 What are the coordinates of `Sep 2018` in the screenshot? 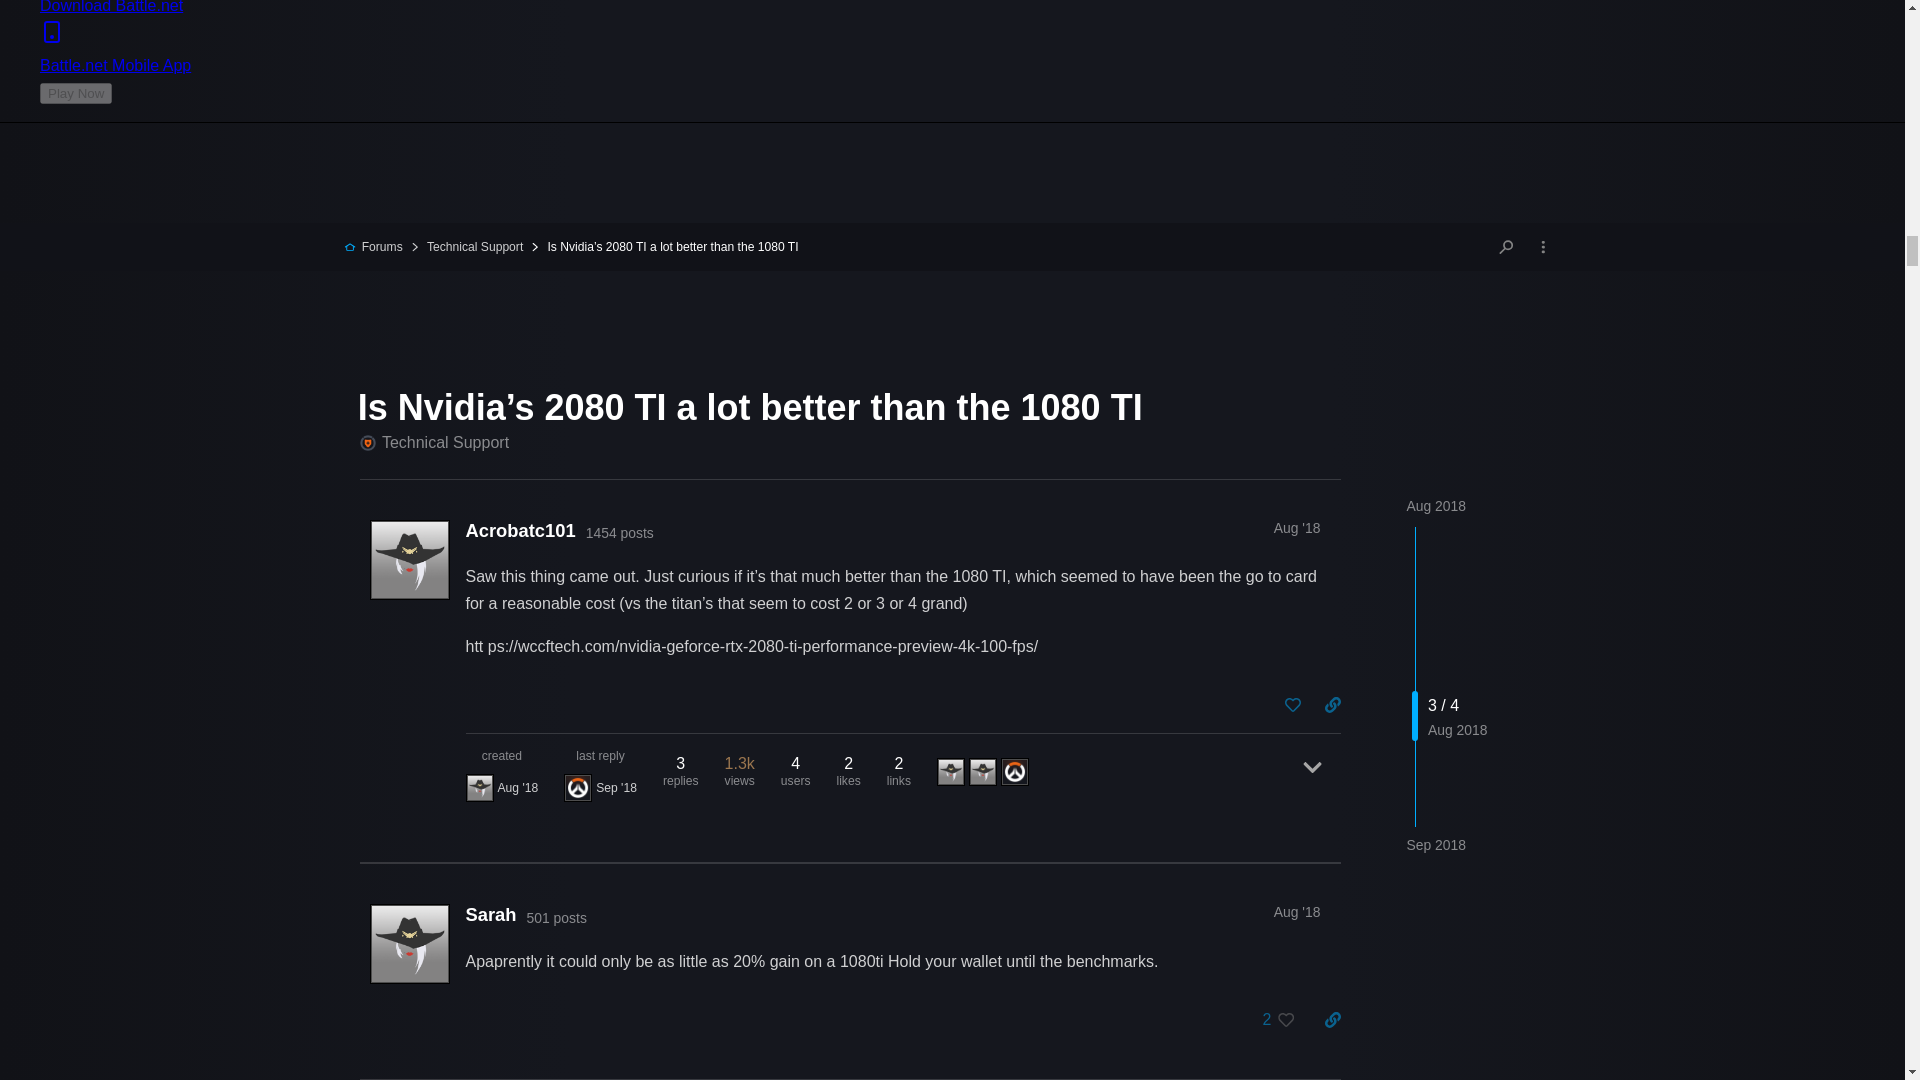 It's located at (1436, 845).